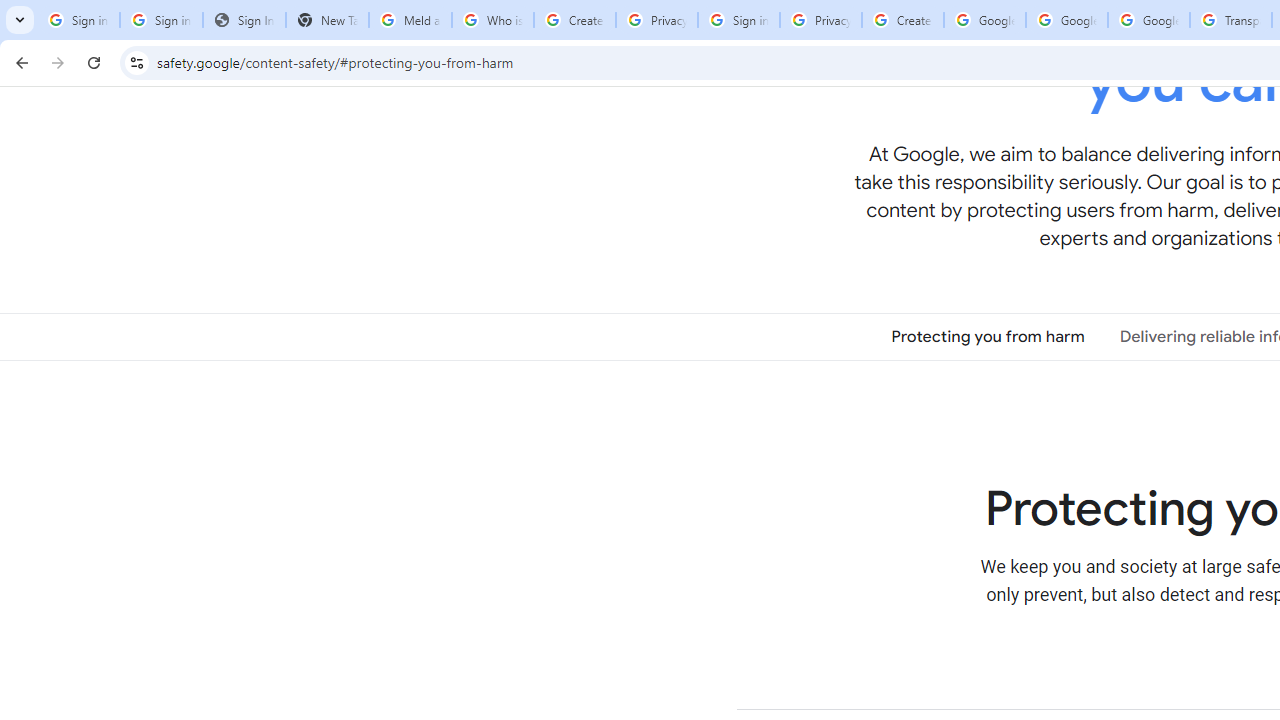  Describe the element at coordinates (326, 20) in the screenshot. I see `New Tab` at that location.